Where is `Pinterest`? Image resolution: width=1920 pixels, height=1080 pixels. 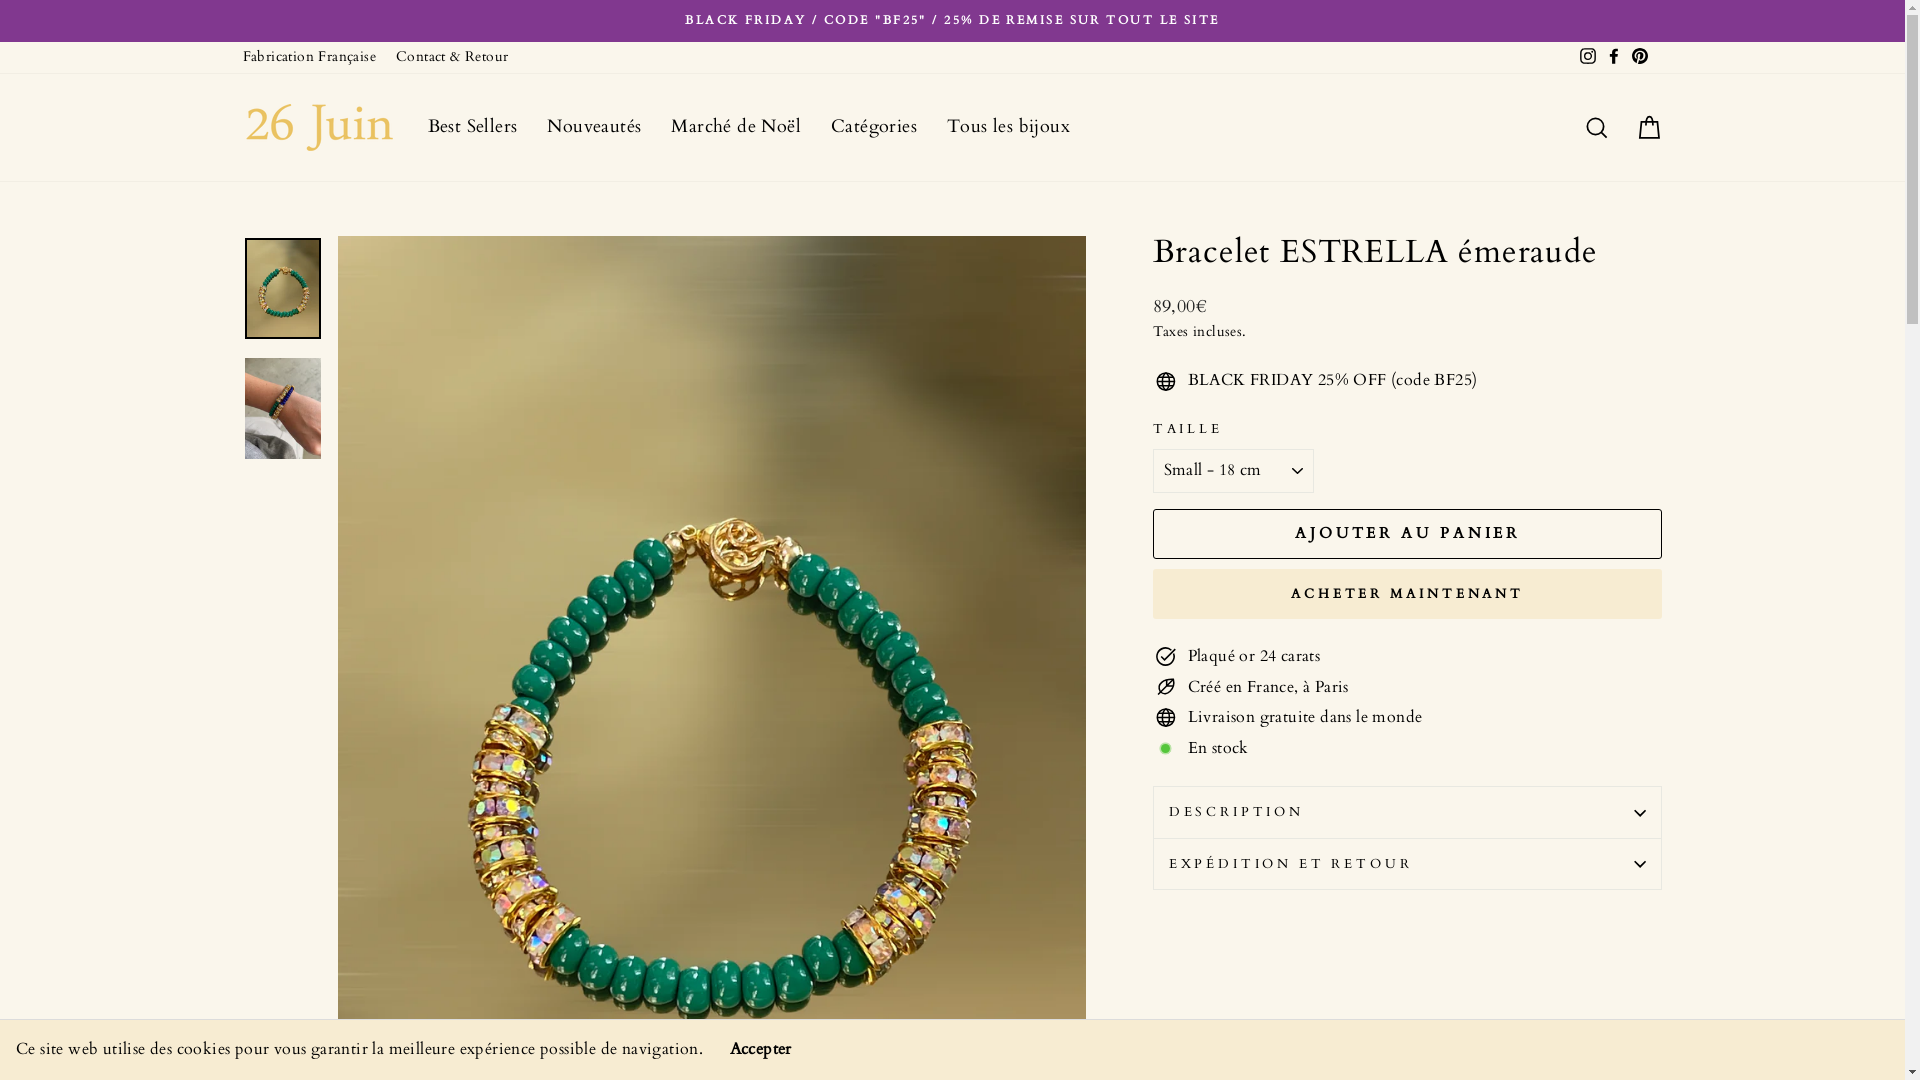
Pinterest is located at coordinates (1639, 58).